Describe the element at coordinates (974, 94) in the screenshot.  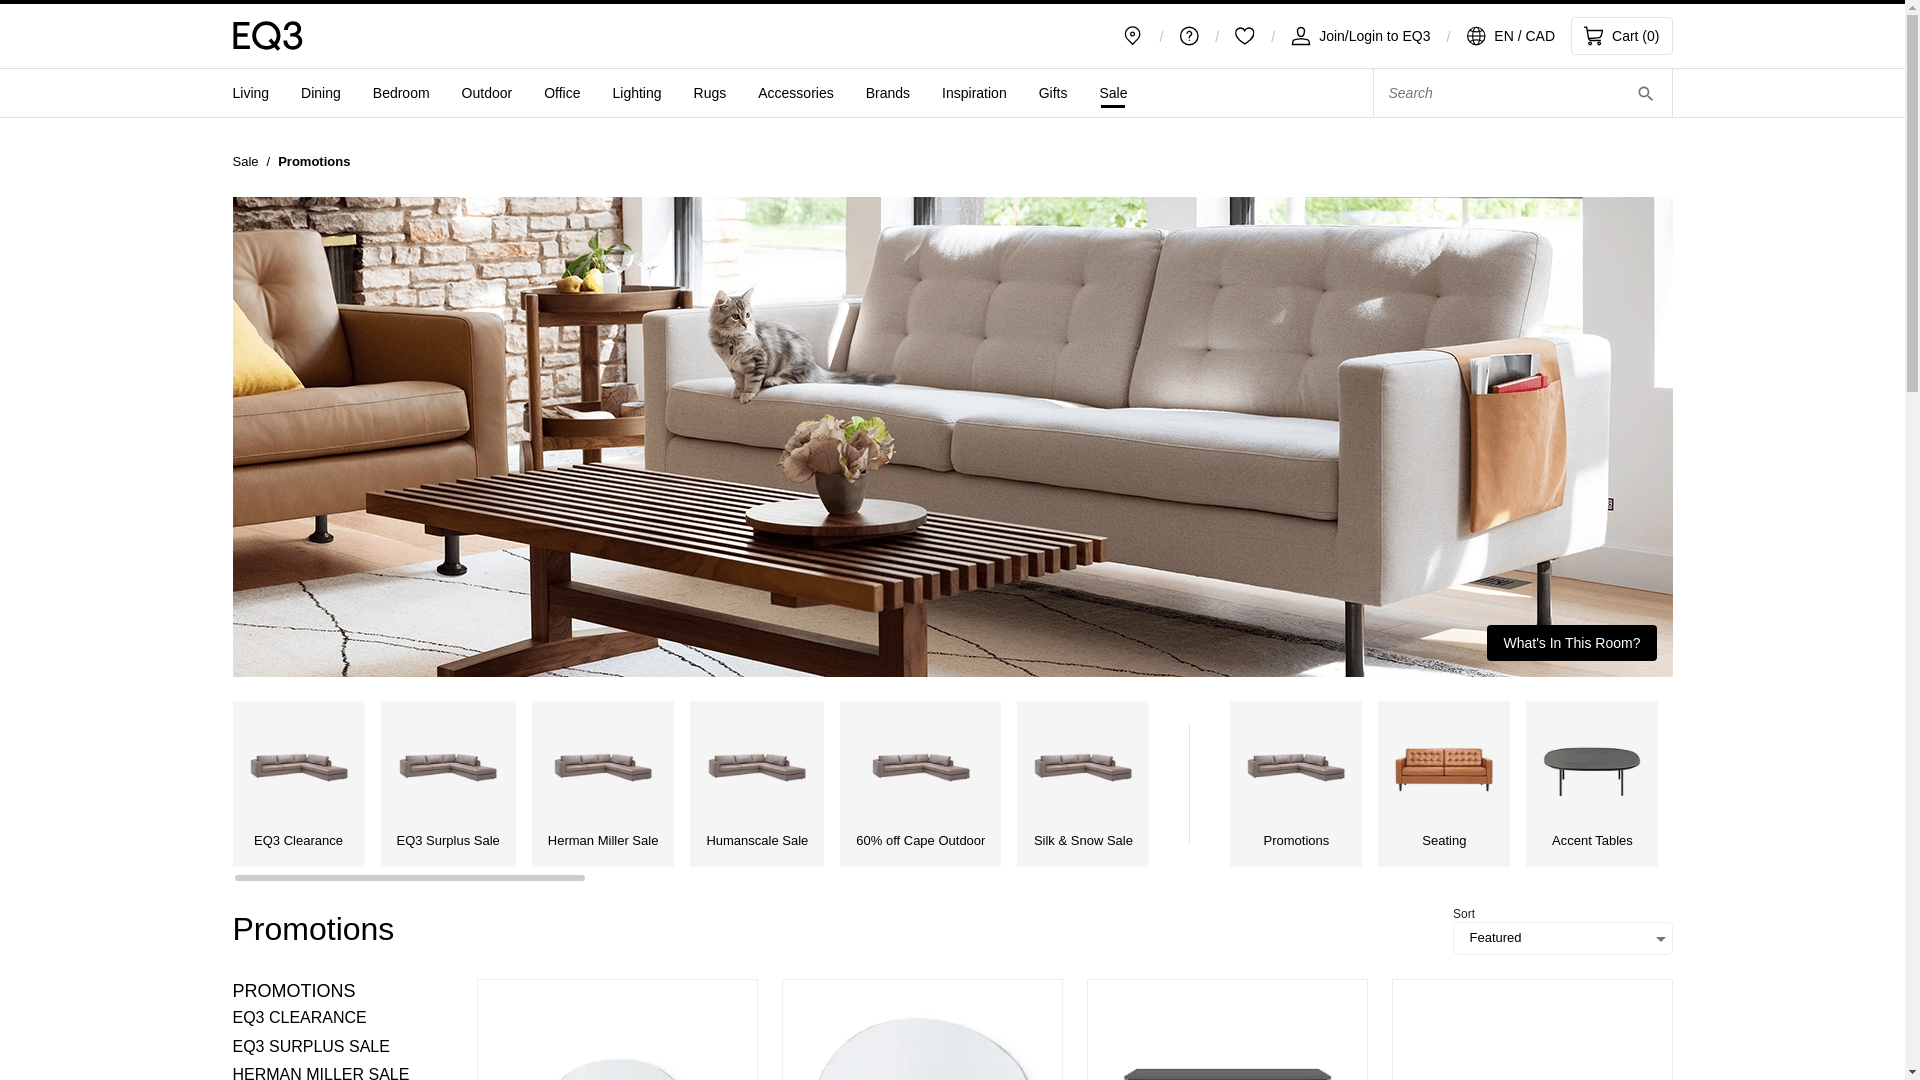
I see `Inspiration` at that location.